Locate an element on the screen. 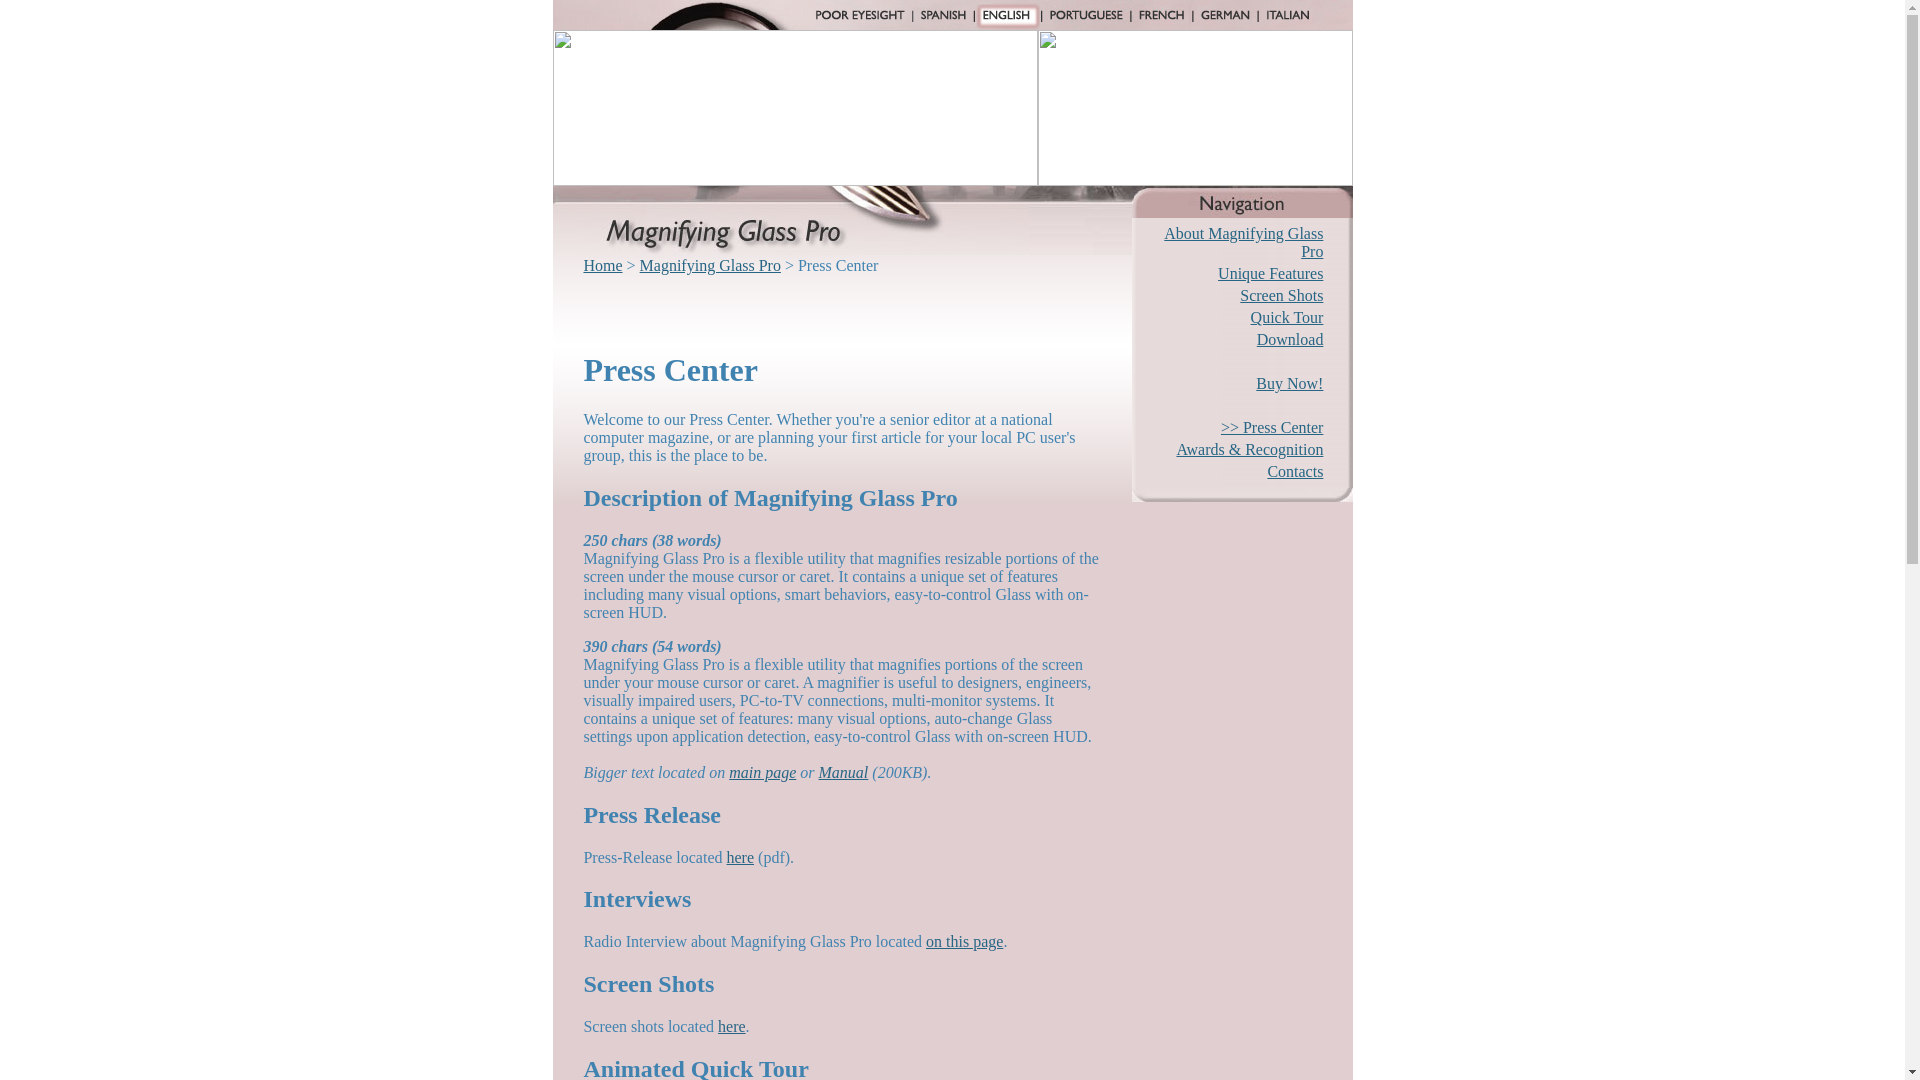  Buy Now! is located at coordinates (1288, 383).